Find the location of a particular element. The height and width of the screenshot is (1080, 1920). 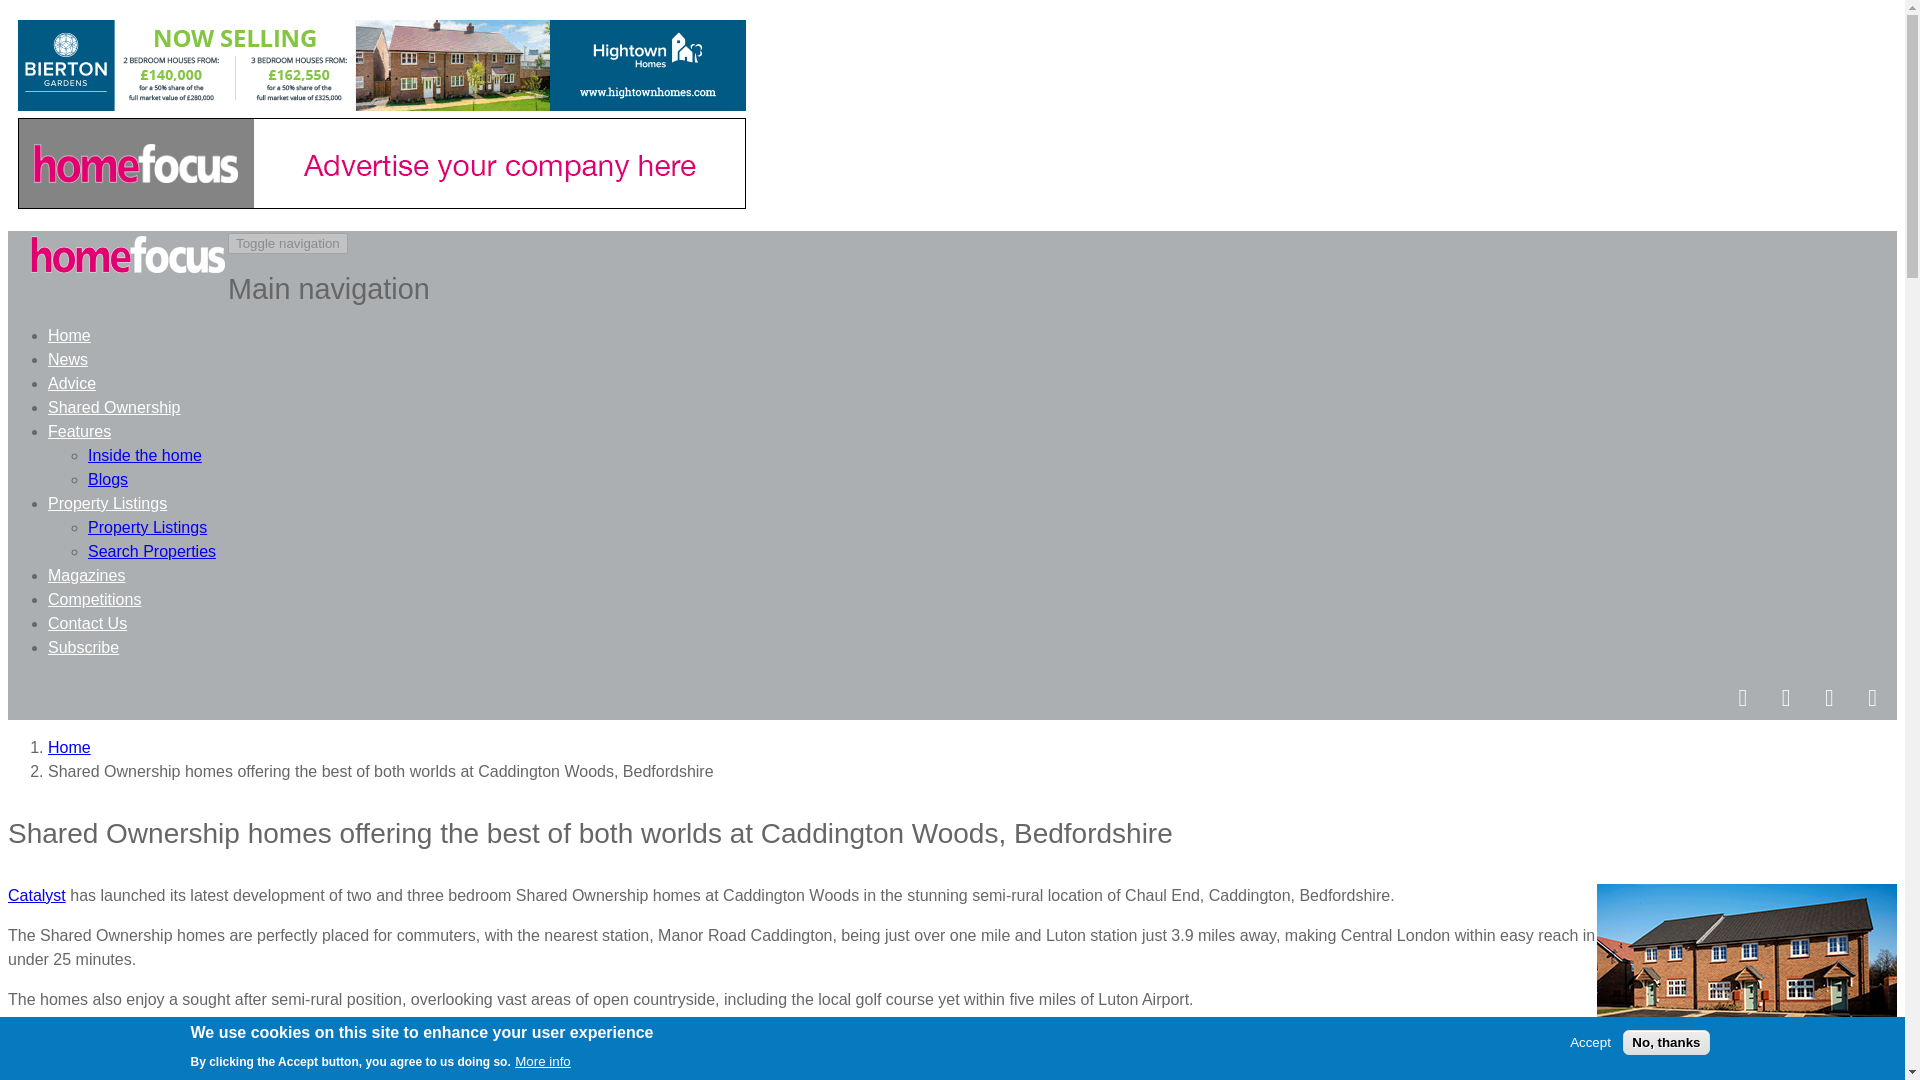

Shared Ownership is located at coordinates (114, 406).